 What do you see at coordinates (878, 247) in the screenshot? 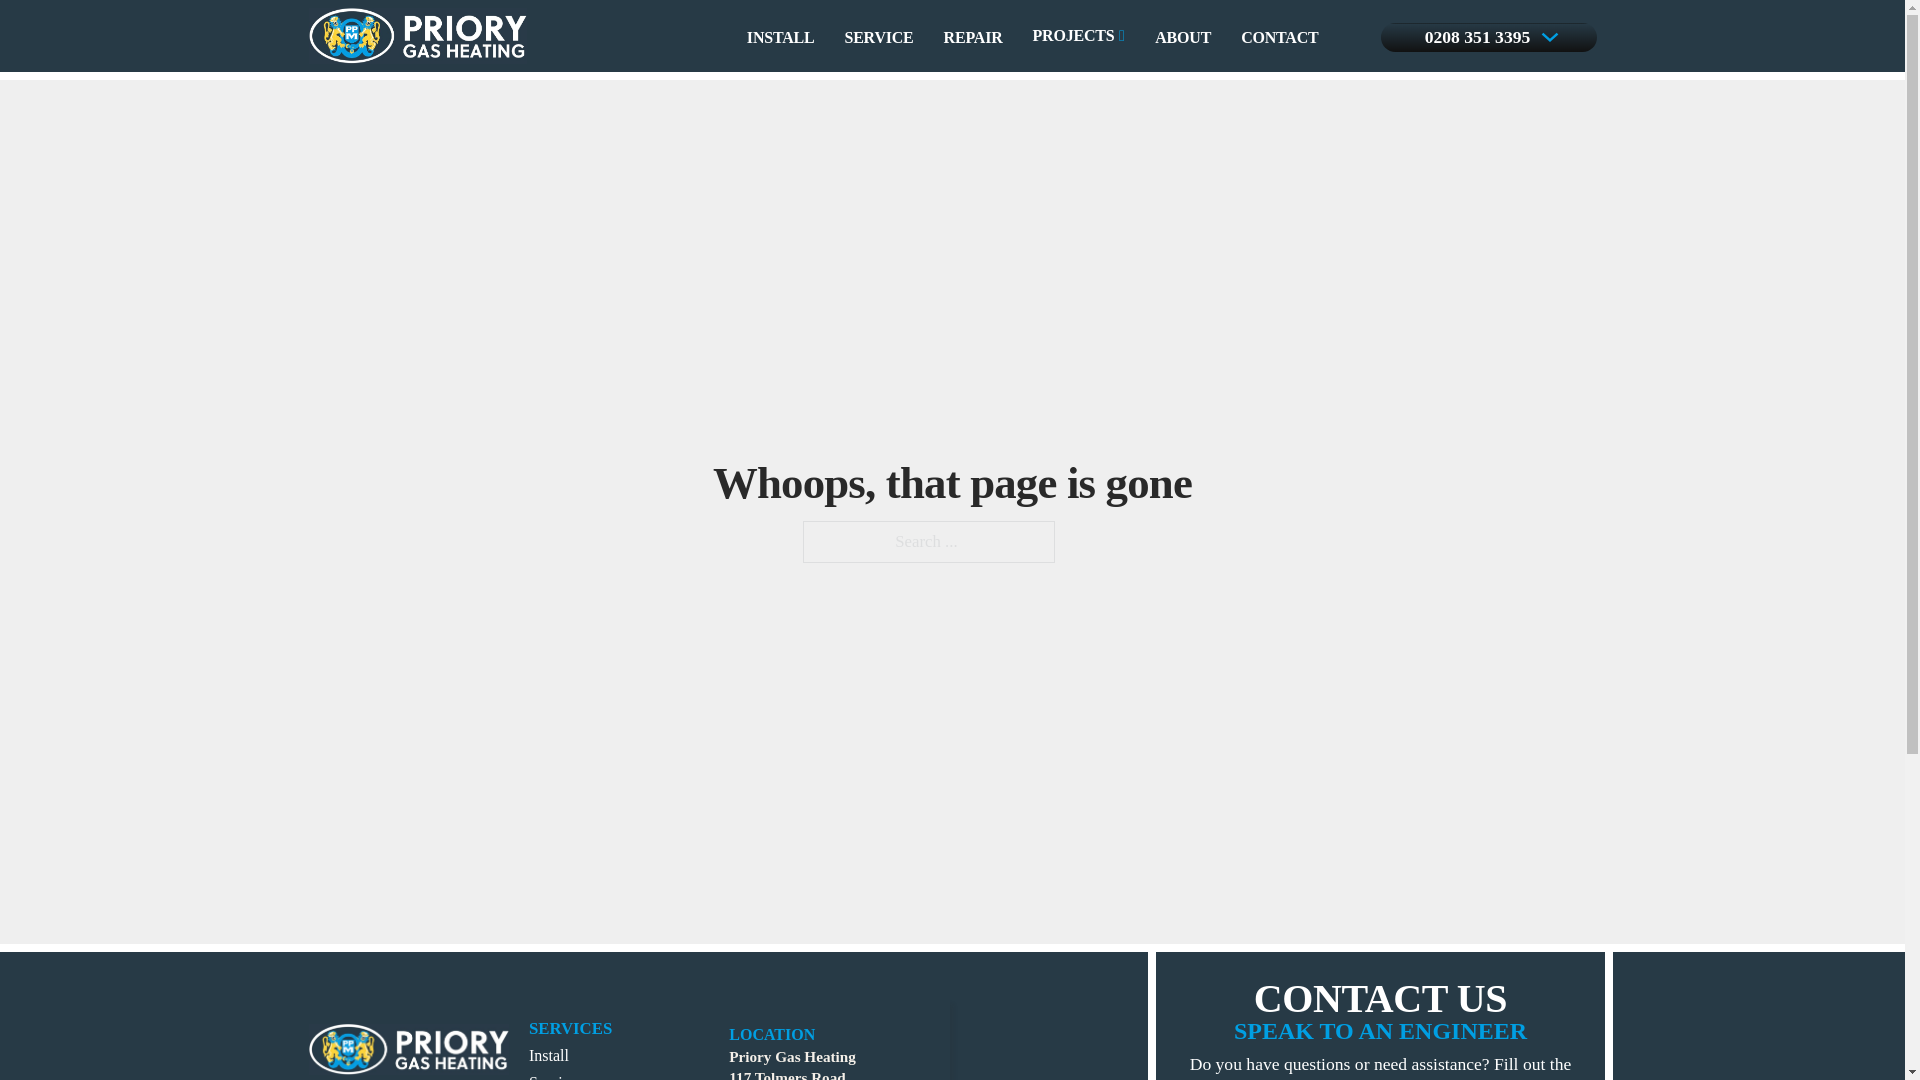
I see `SERVICE` at bounding box center [878, 247].